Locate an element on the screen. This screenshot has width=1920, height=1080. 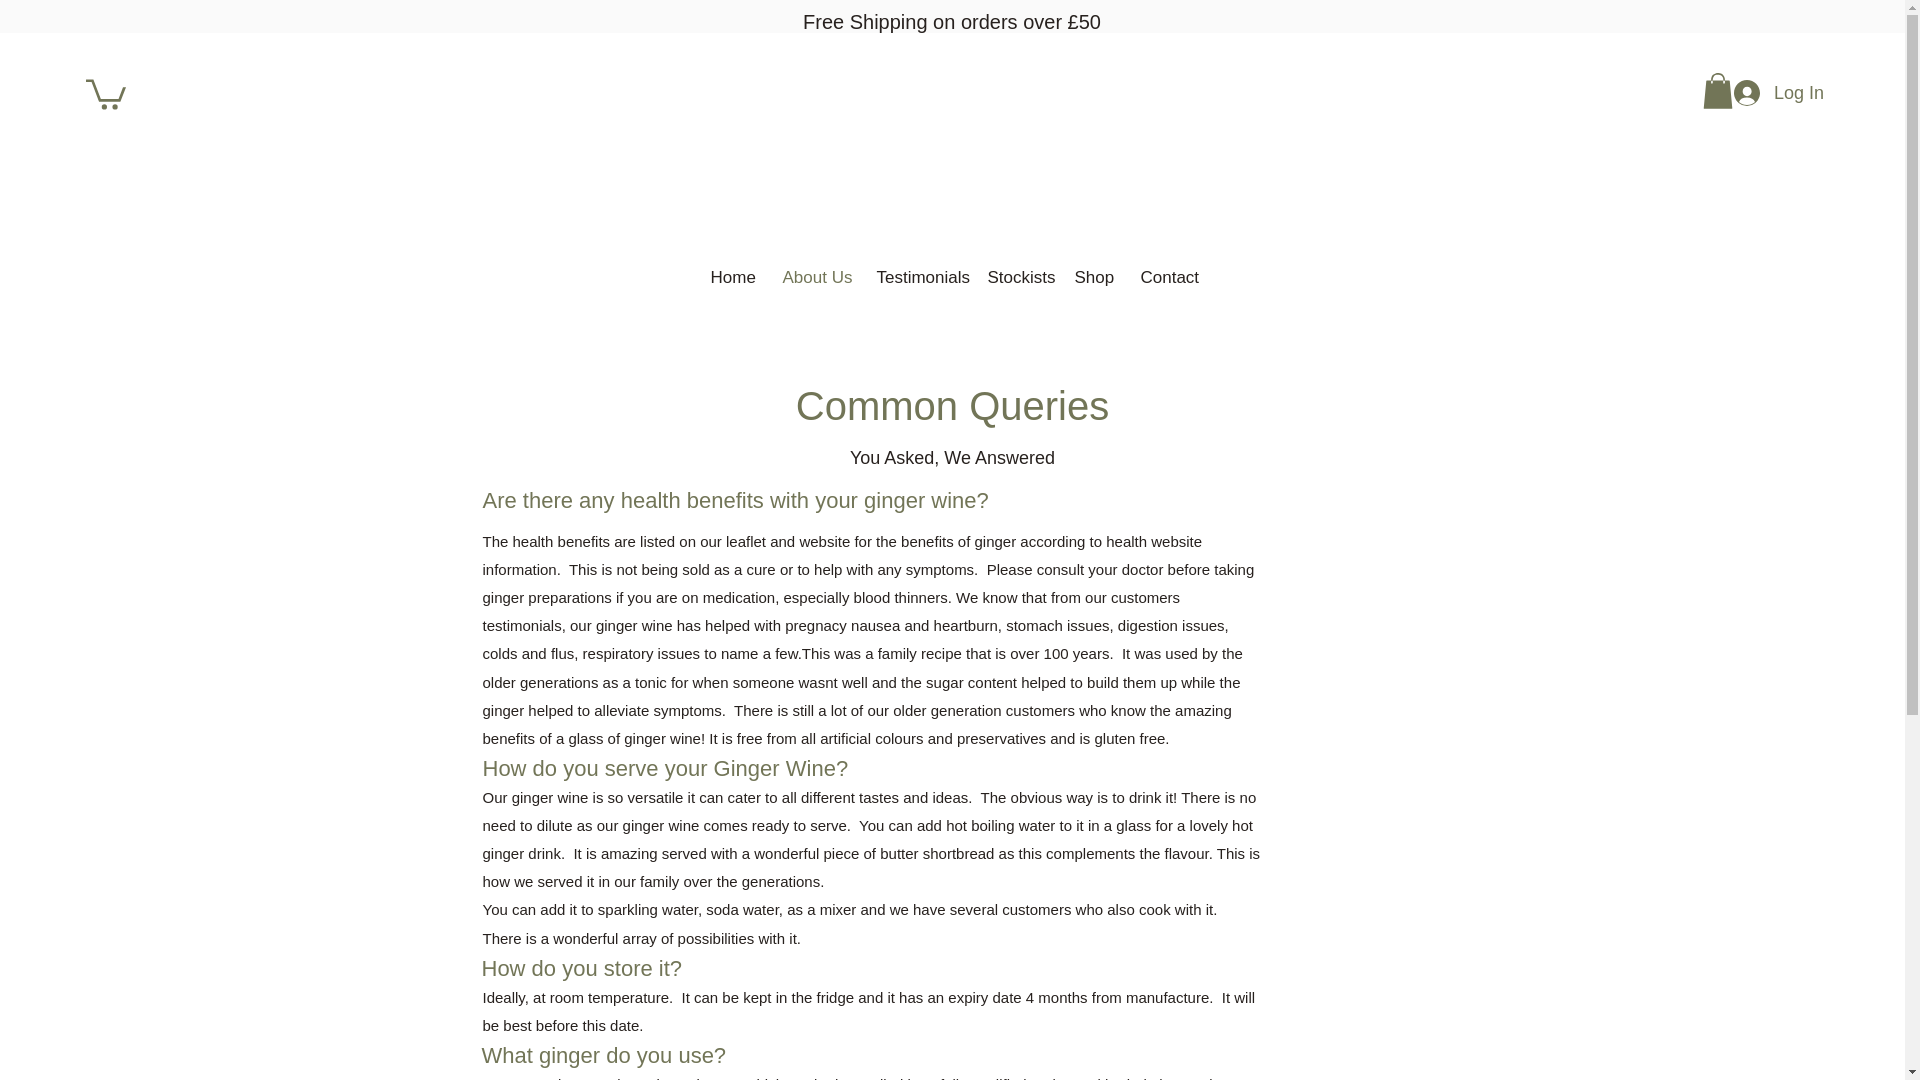
Home is located at coordinates (730, 277).